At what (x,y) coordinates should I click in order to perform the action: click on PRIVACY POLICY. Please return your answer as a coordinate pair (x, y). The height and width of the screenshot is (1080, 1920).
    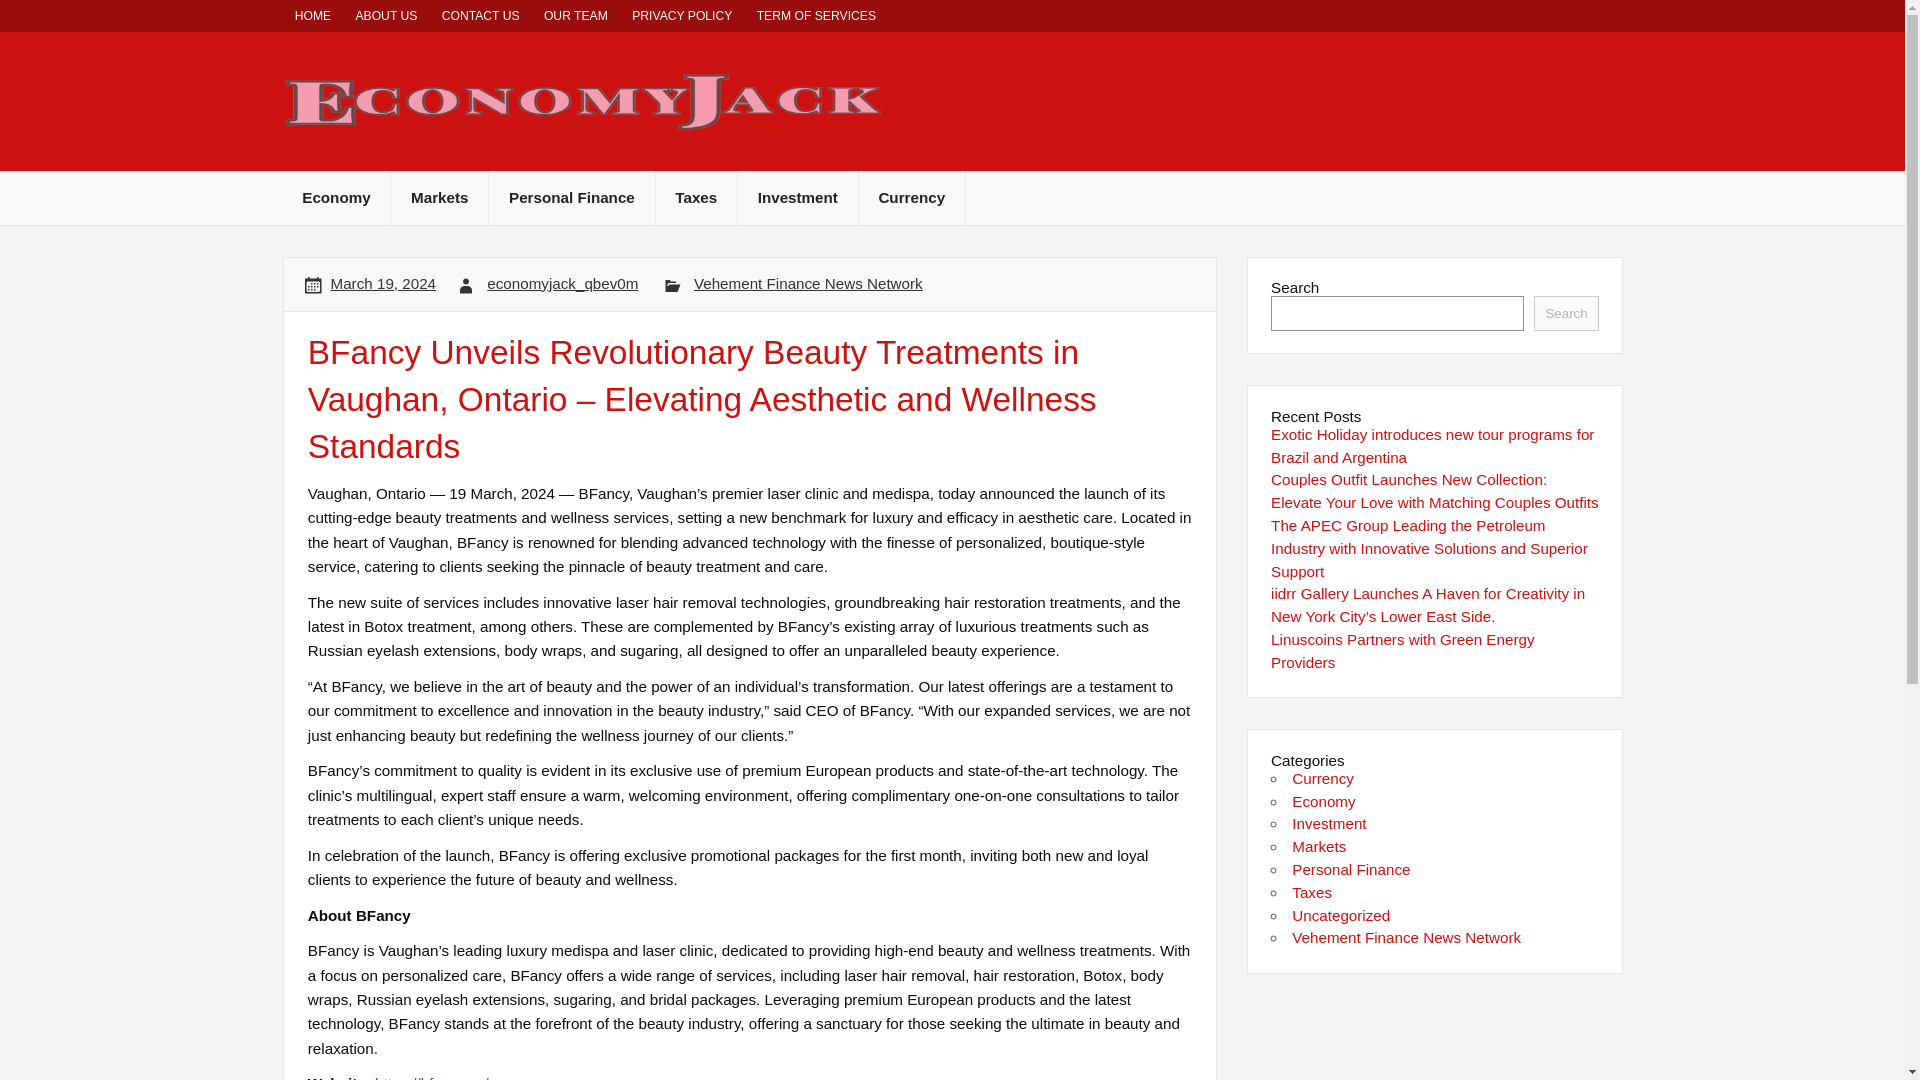
    Looking at the image, I should click on (682, 16).